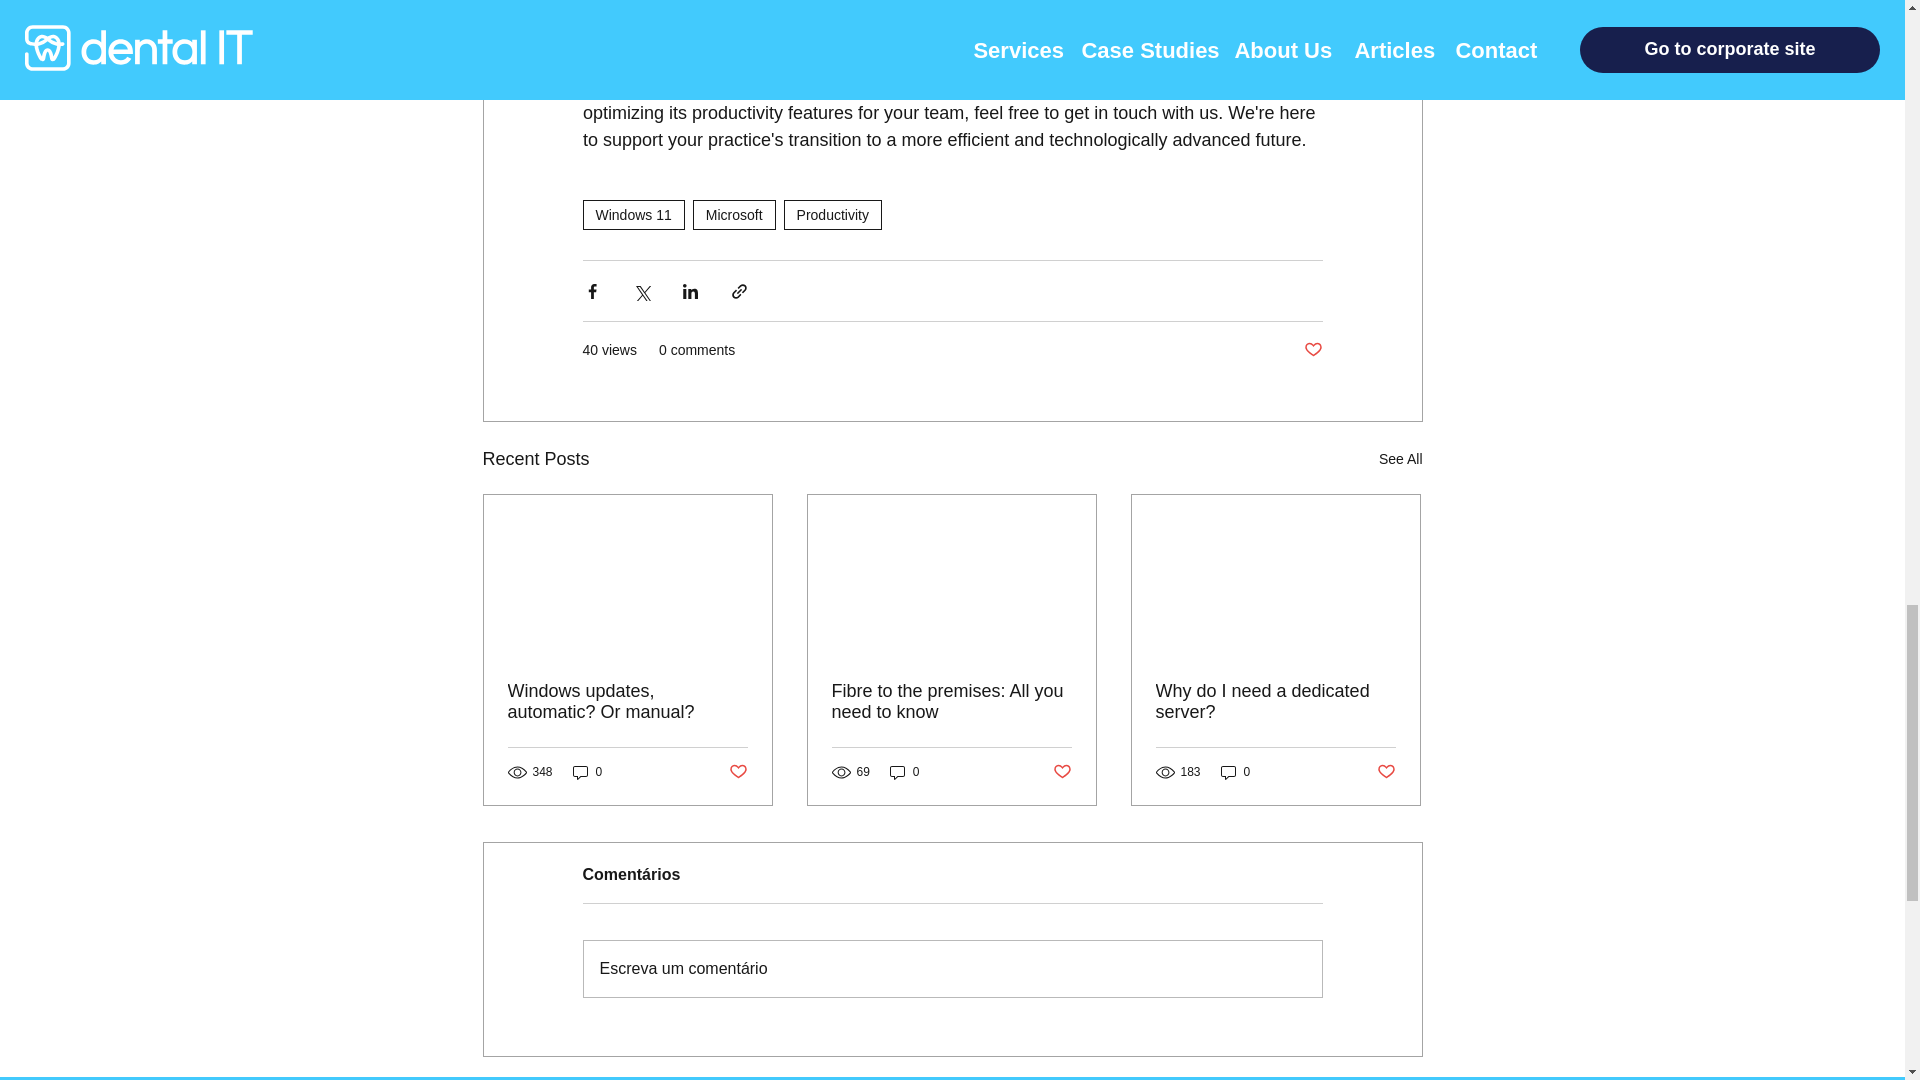 The width and height of the screenshot is (1920, 1080). Describe the element at coordinates (832, 214) in the screenshot. I see `Productivity` at that location.